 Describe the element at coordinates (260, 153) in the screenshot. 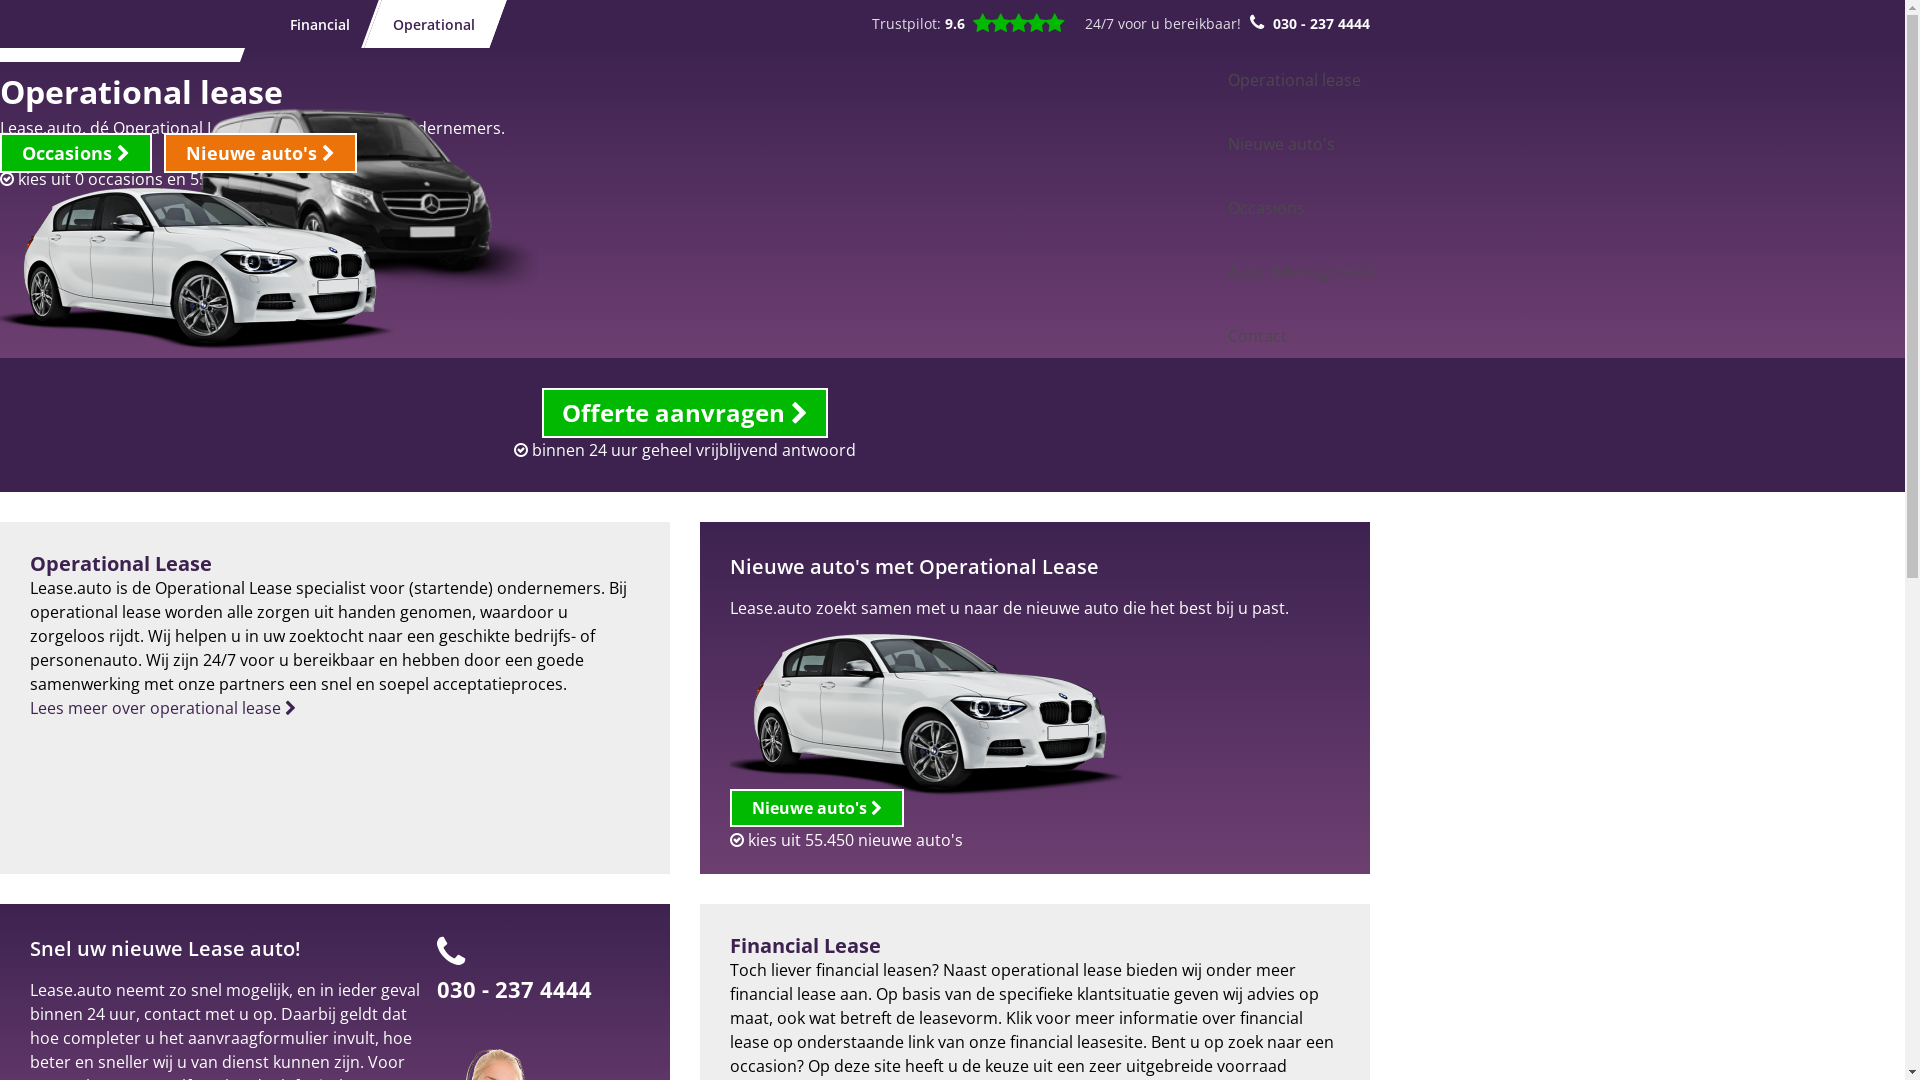

I see `Nieuwe auto's` at that location.